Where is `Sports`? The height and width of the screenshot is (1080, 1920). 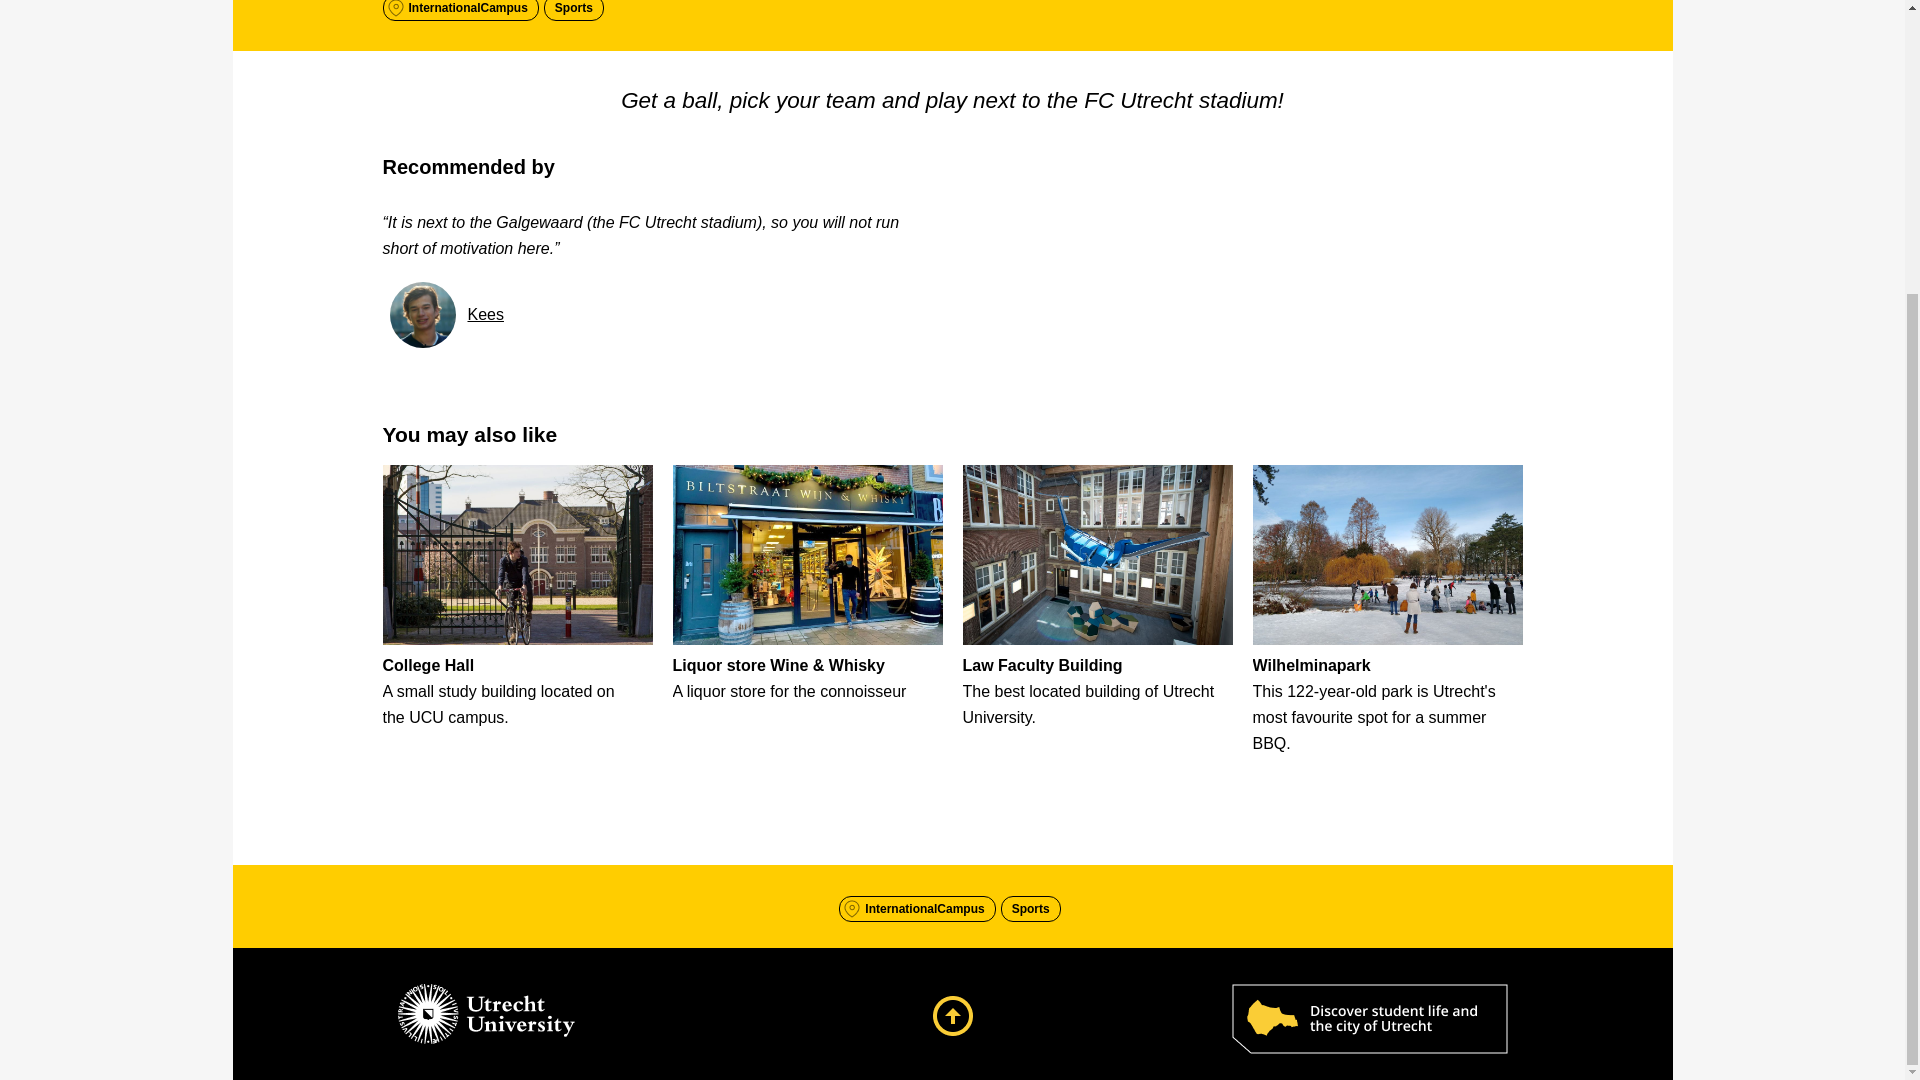
Sports is located at coordinates (1030, 909).